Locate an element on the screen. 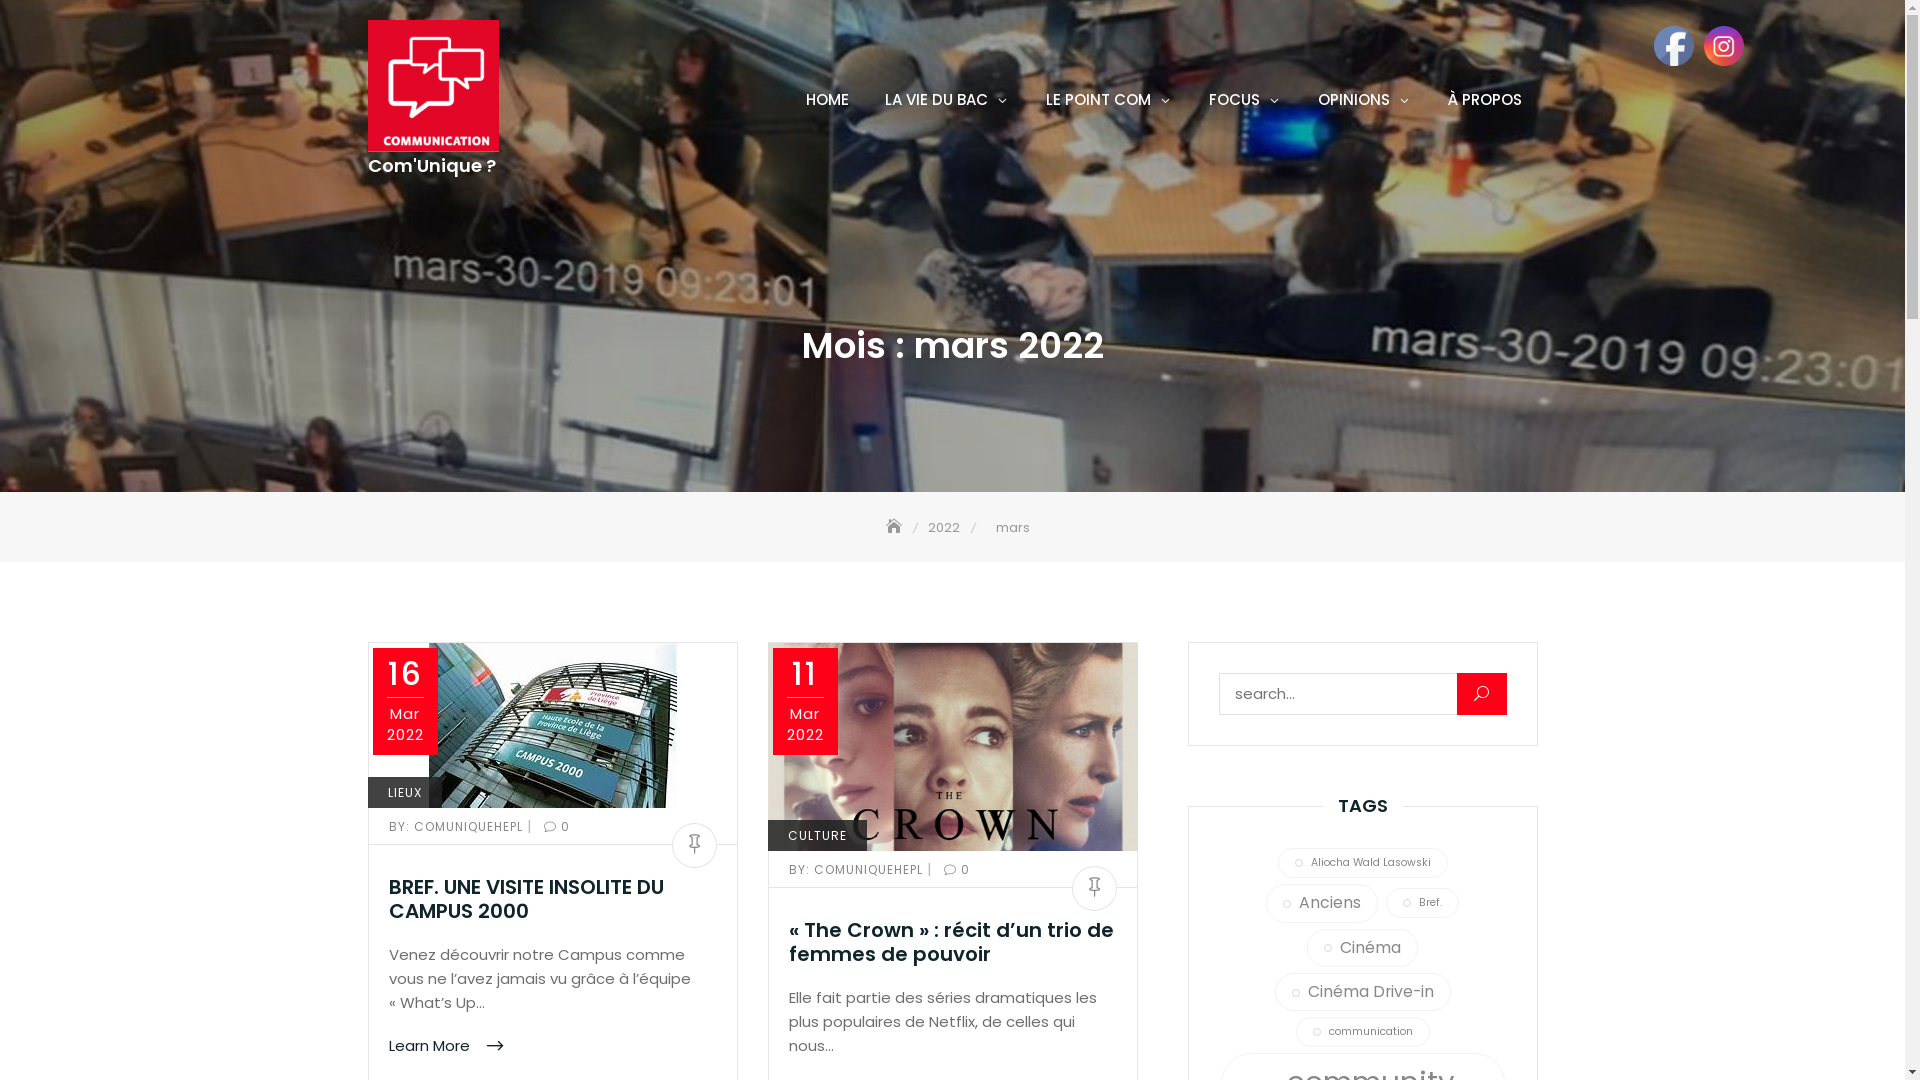 The width and height of the screenshot is (1920, 1080). Home is located at coordinates (896, 528).